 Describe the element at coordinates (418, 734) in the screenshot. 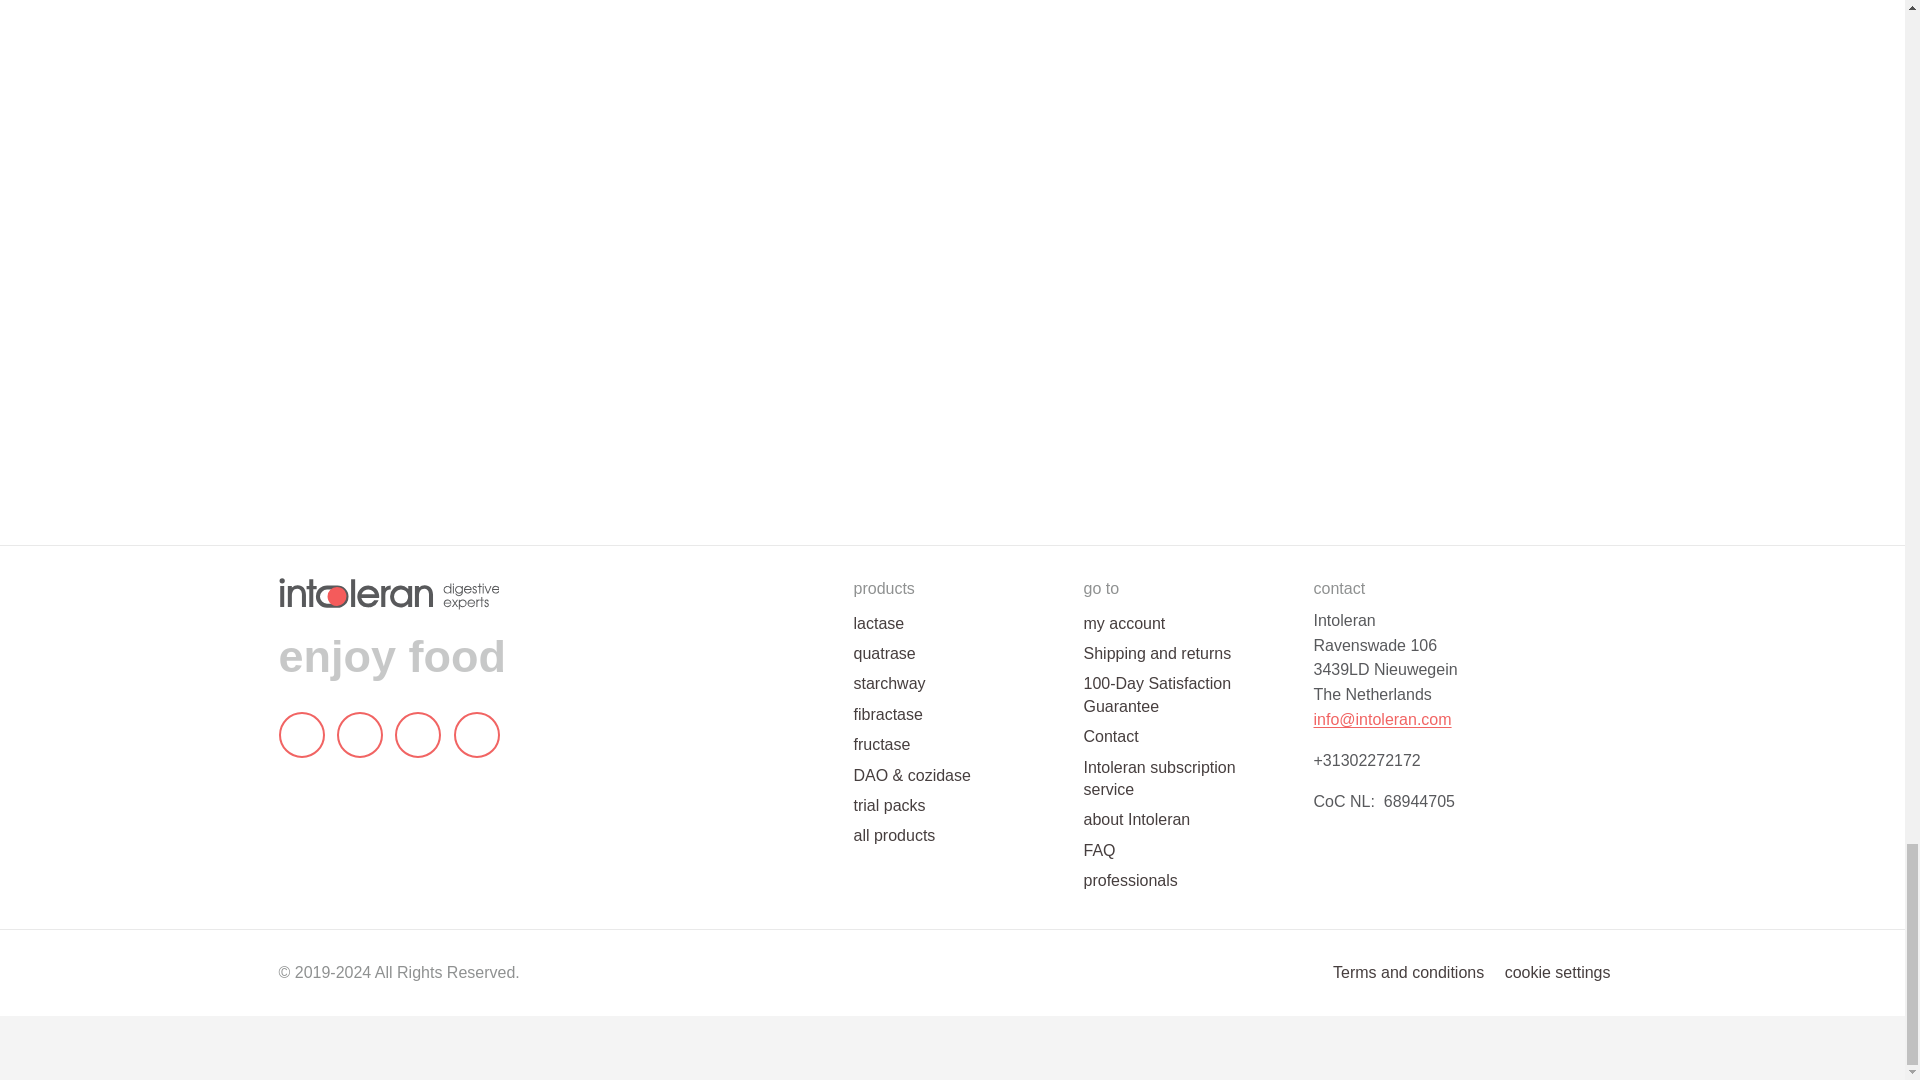

I see `Follow us` at that location.